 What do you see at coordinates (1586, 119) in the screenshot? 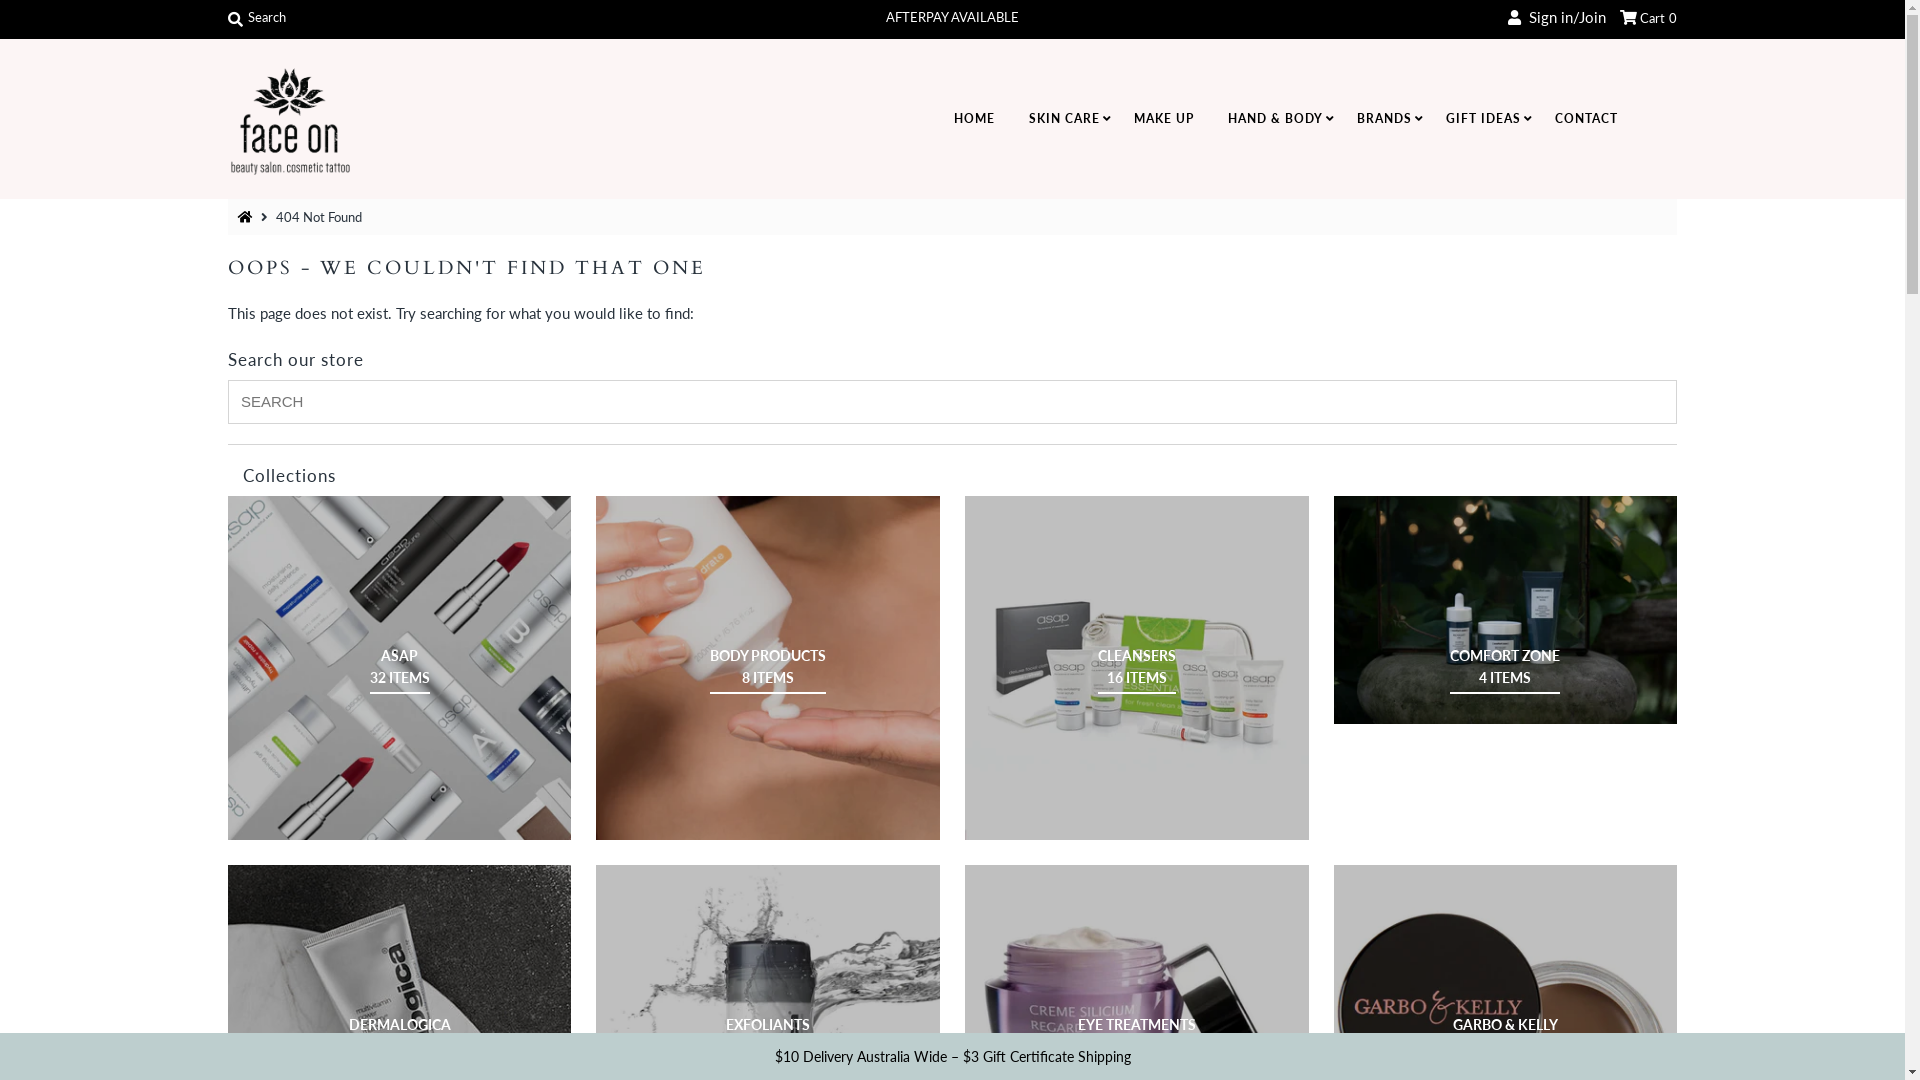
I see `CONTACT` at bounding box center [1586, 119].